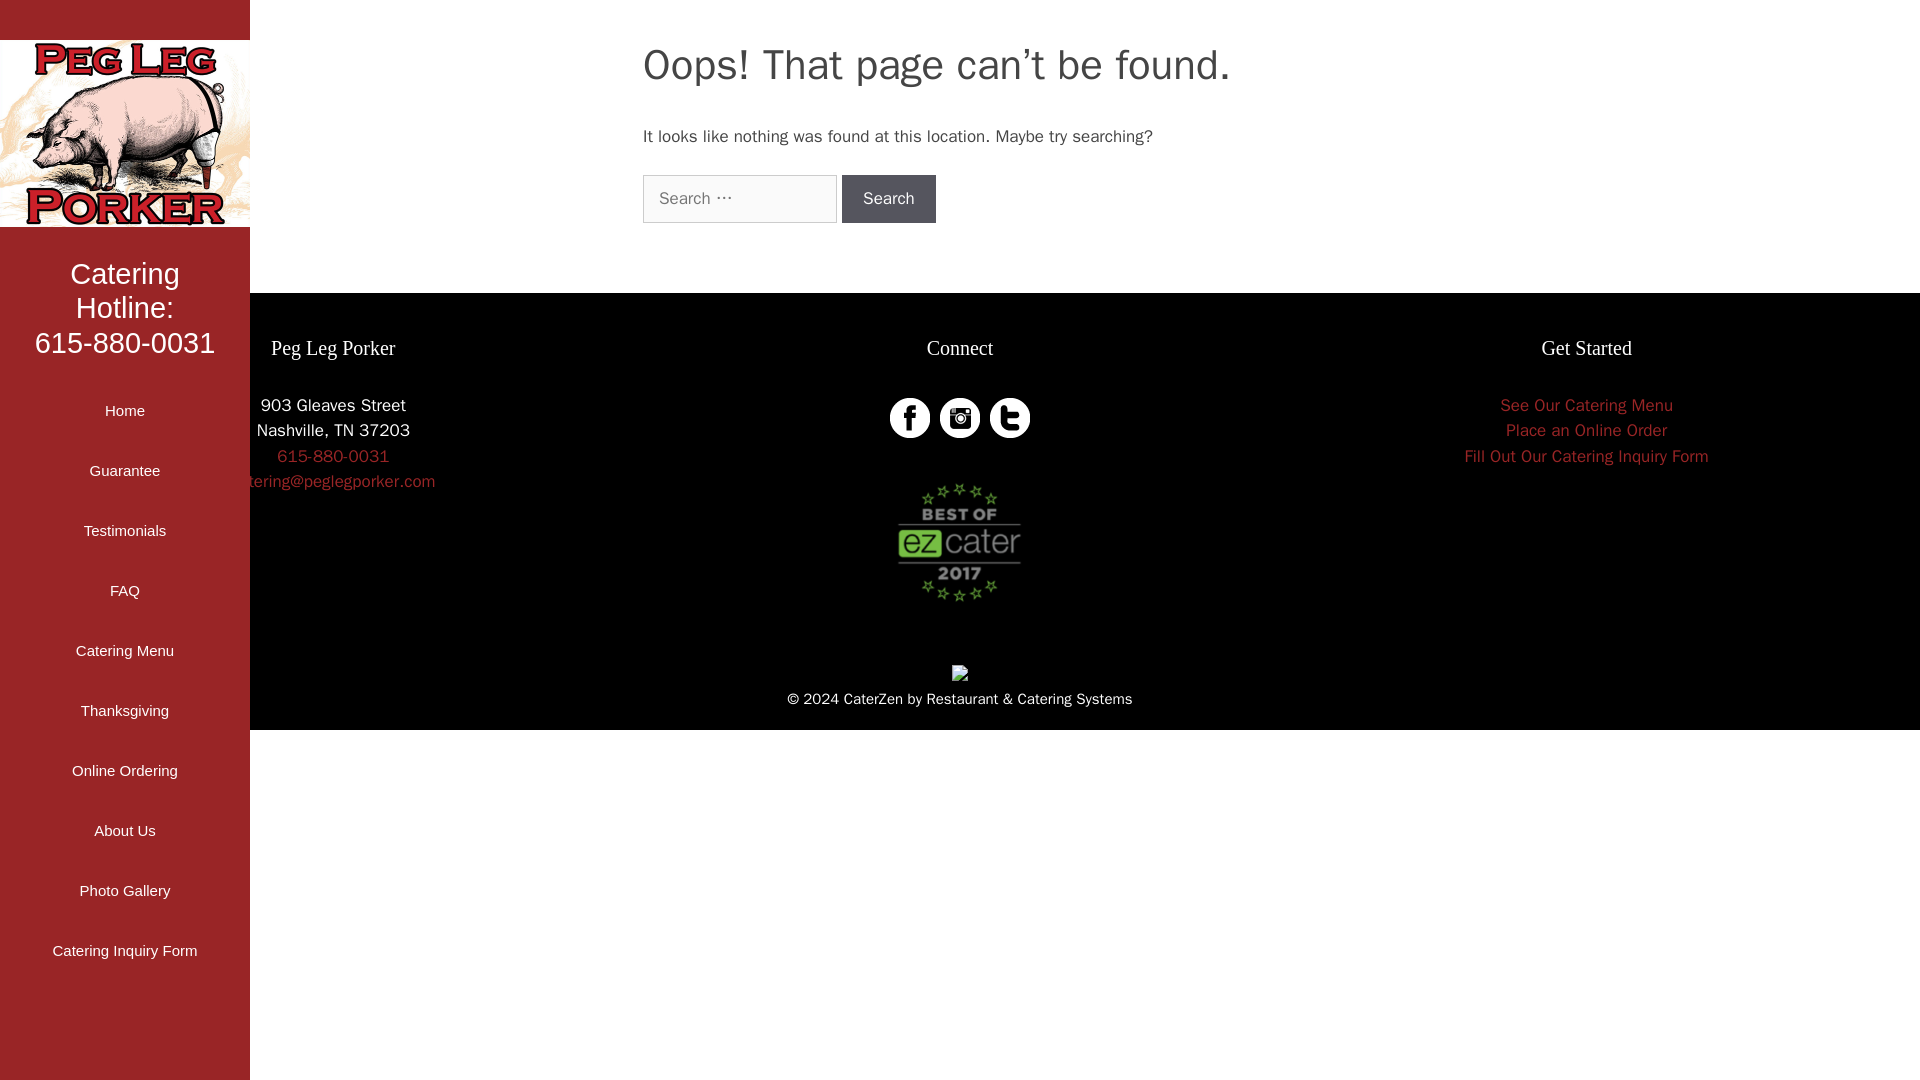  What do you see at coordinates (1586, 430) in the screenshot?
I see `Place an Online Order` at bounding box center [1586, 430].